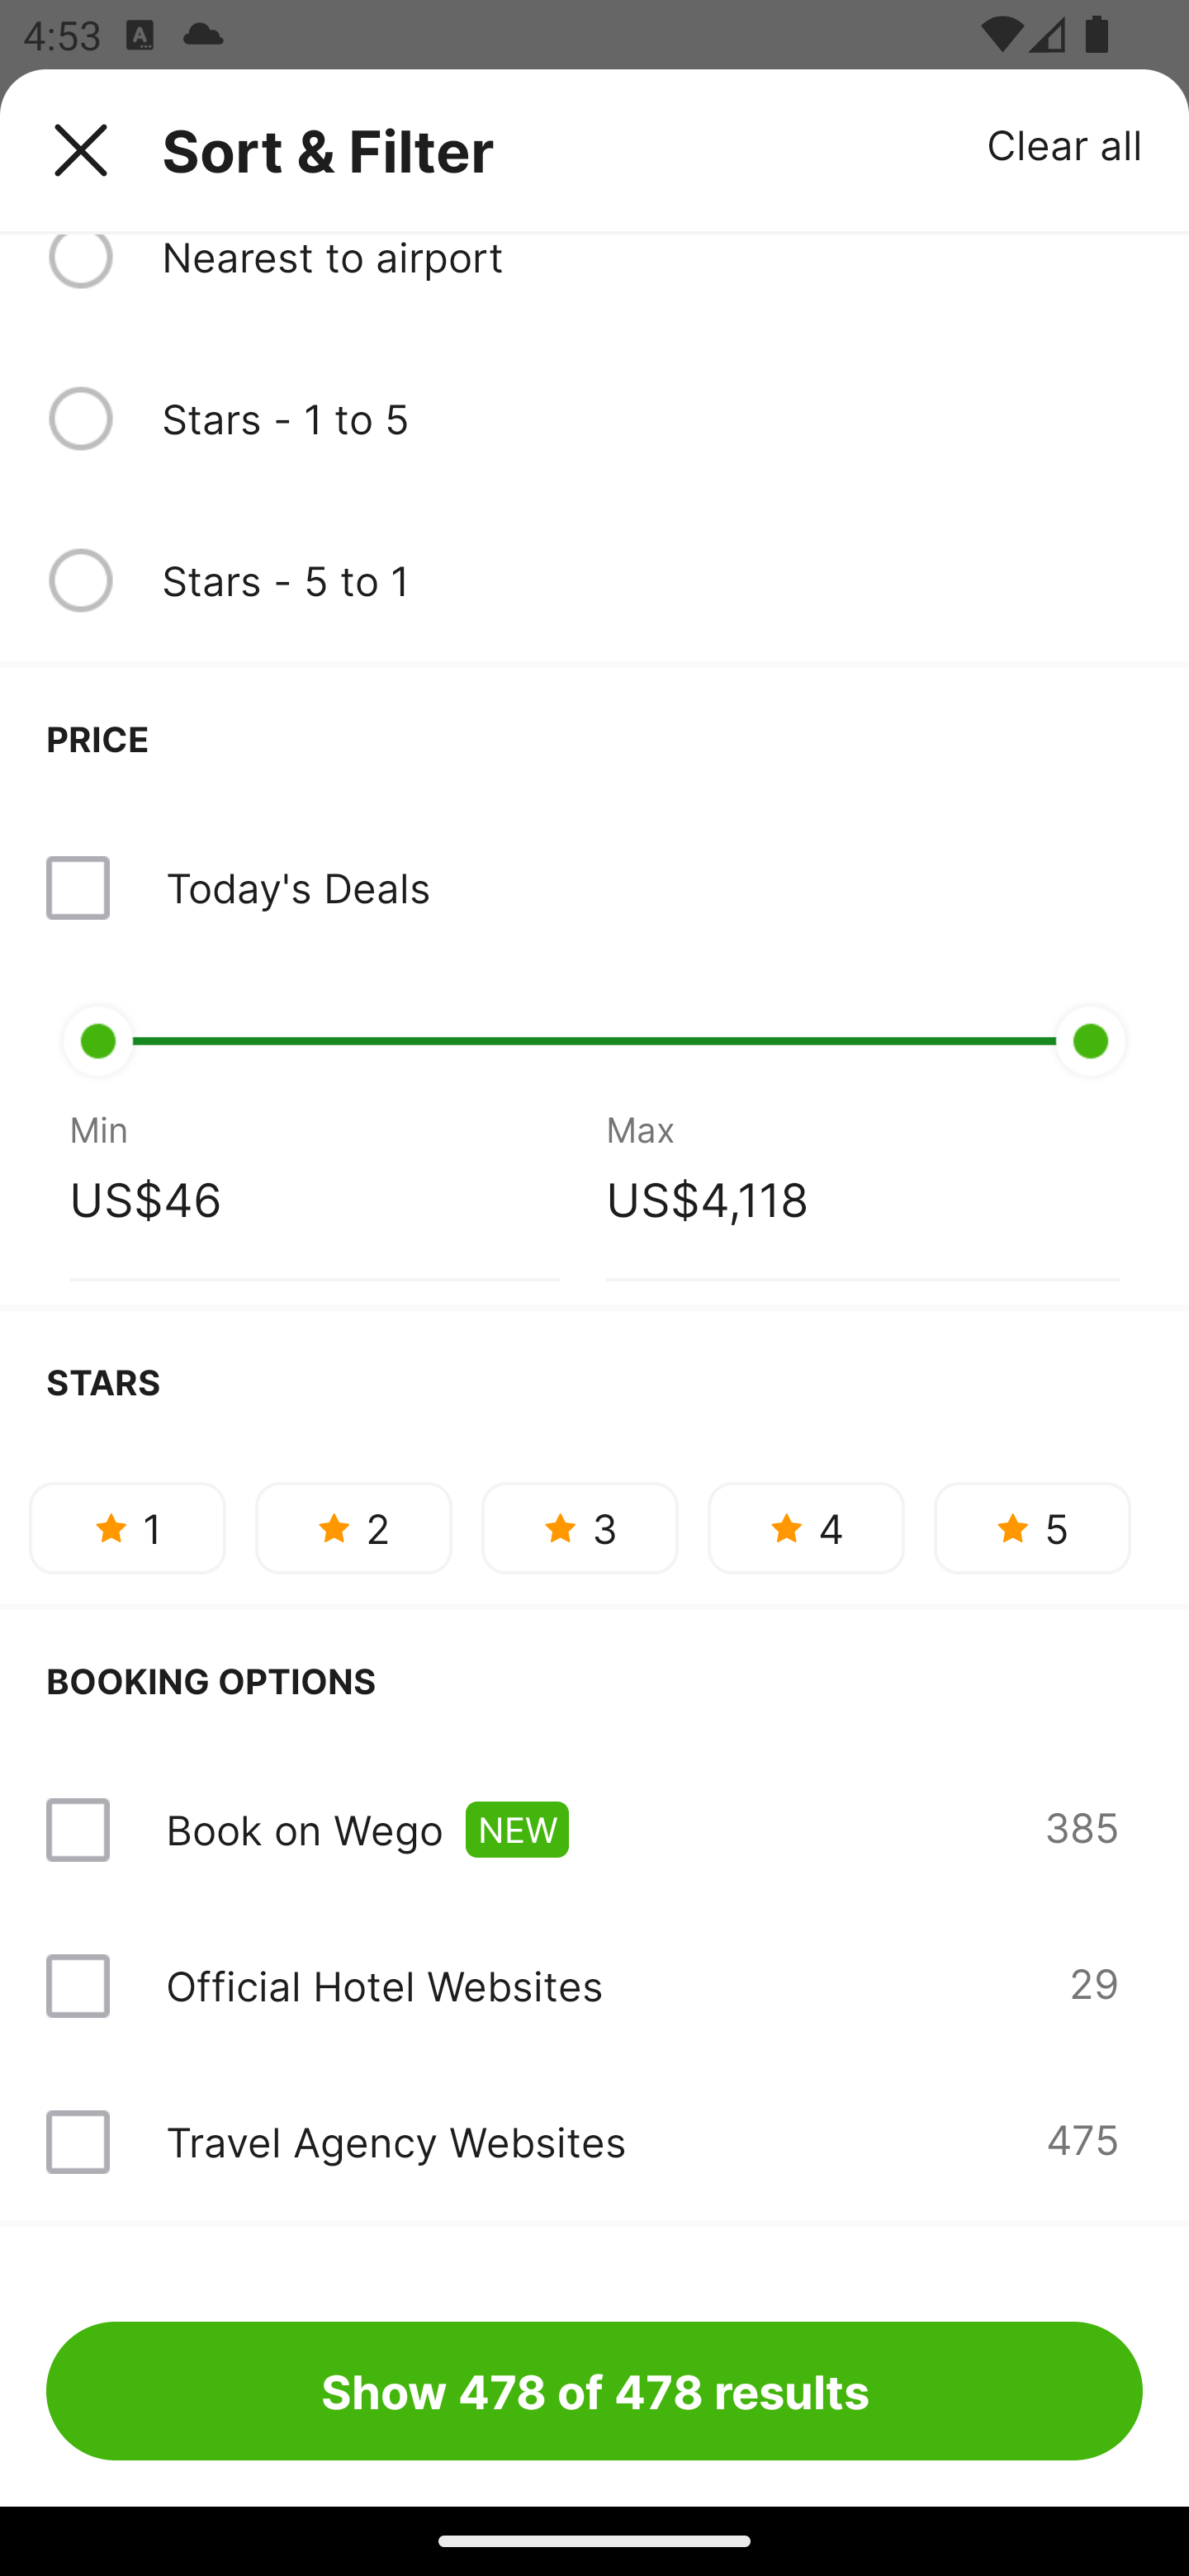  Describe the element at coordinates (806, 1527) in the screenshot. I see `4` at that location.